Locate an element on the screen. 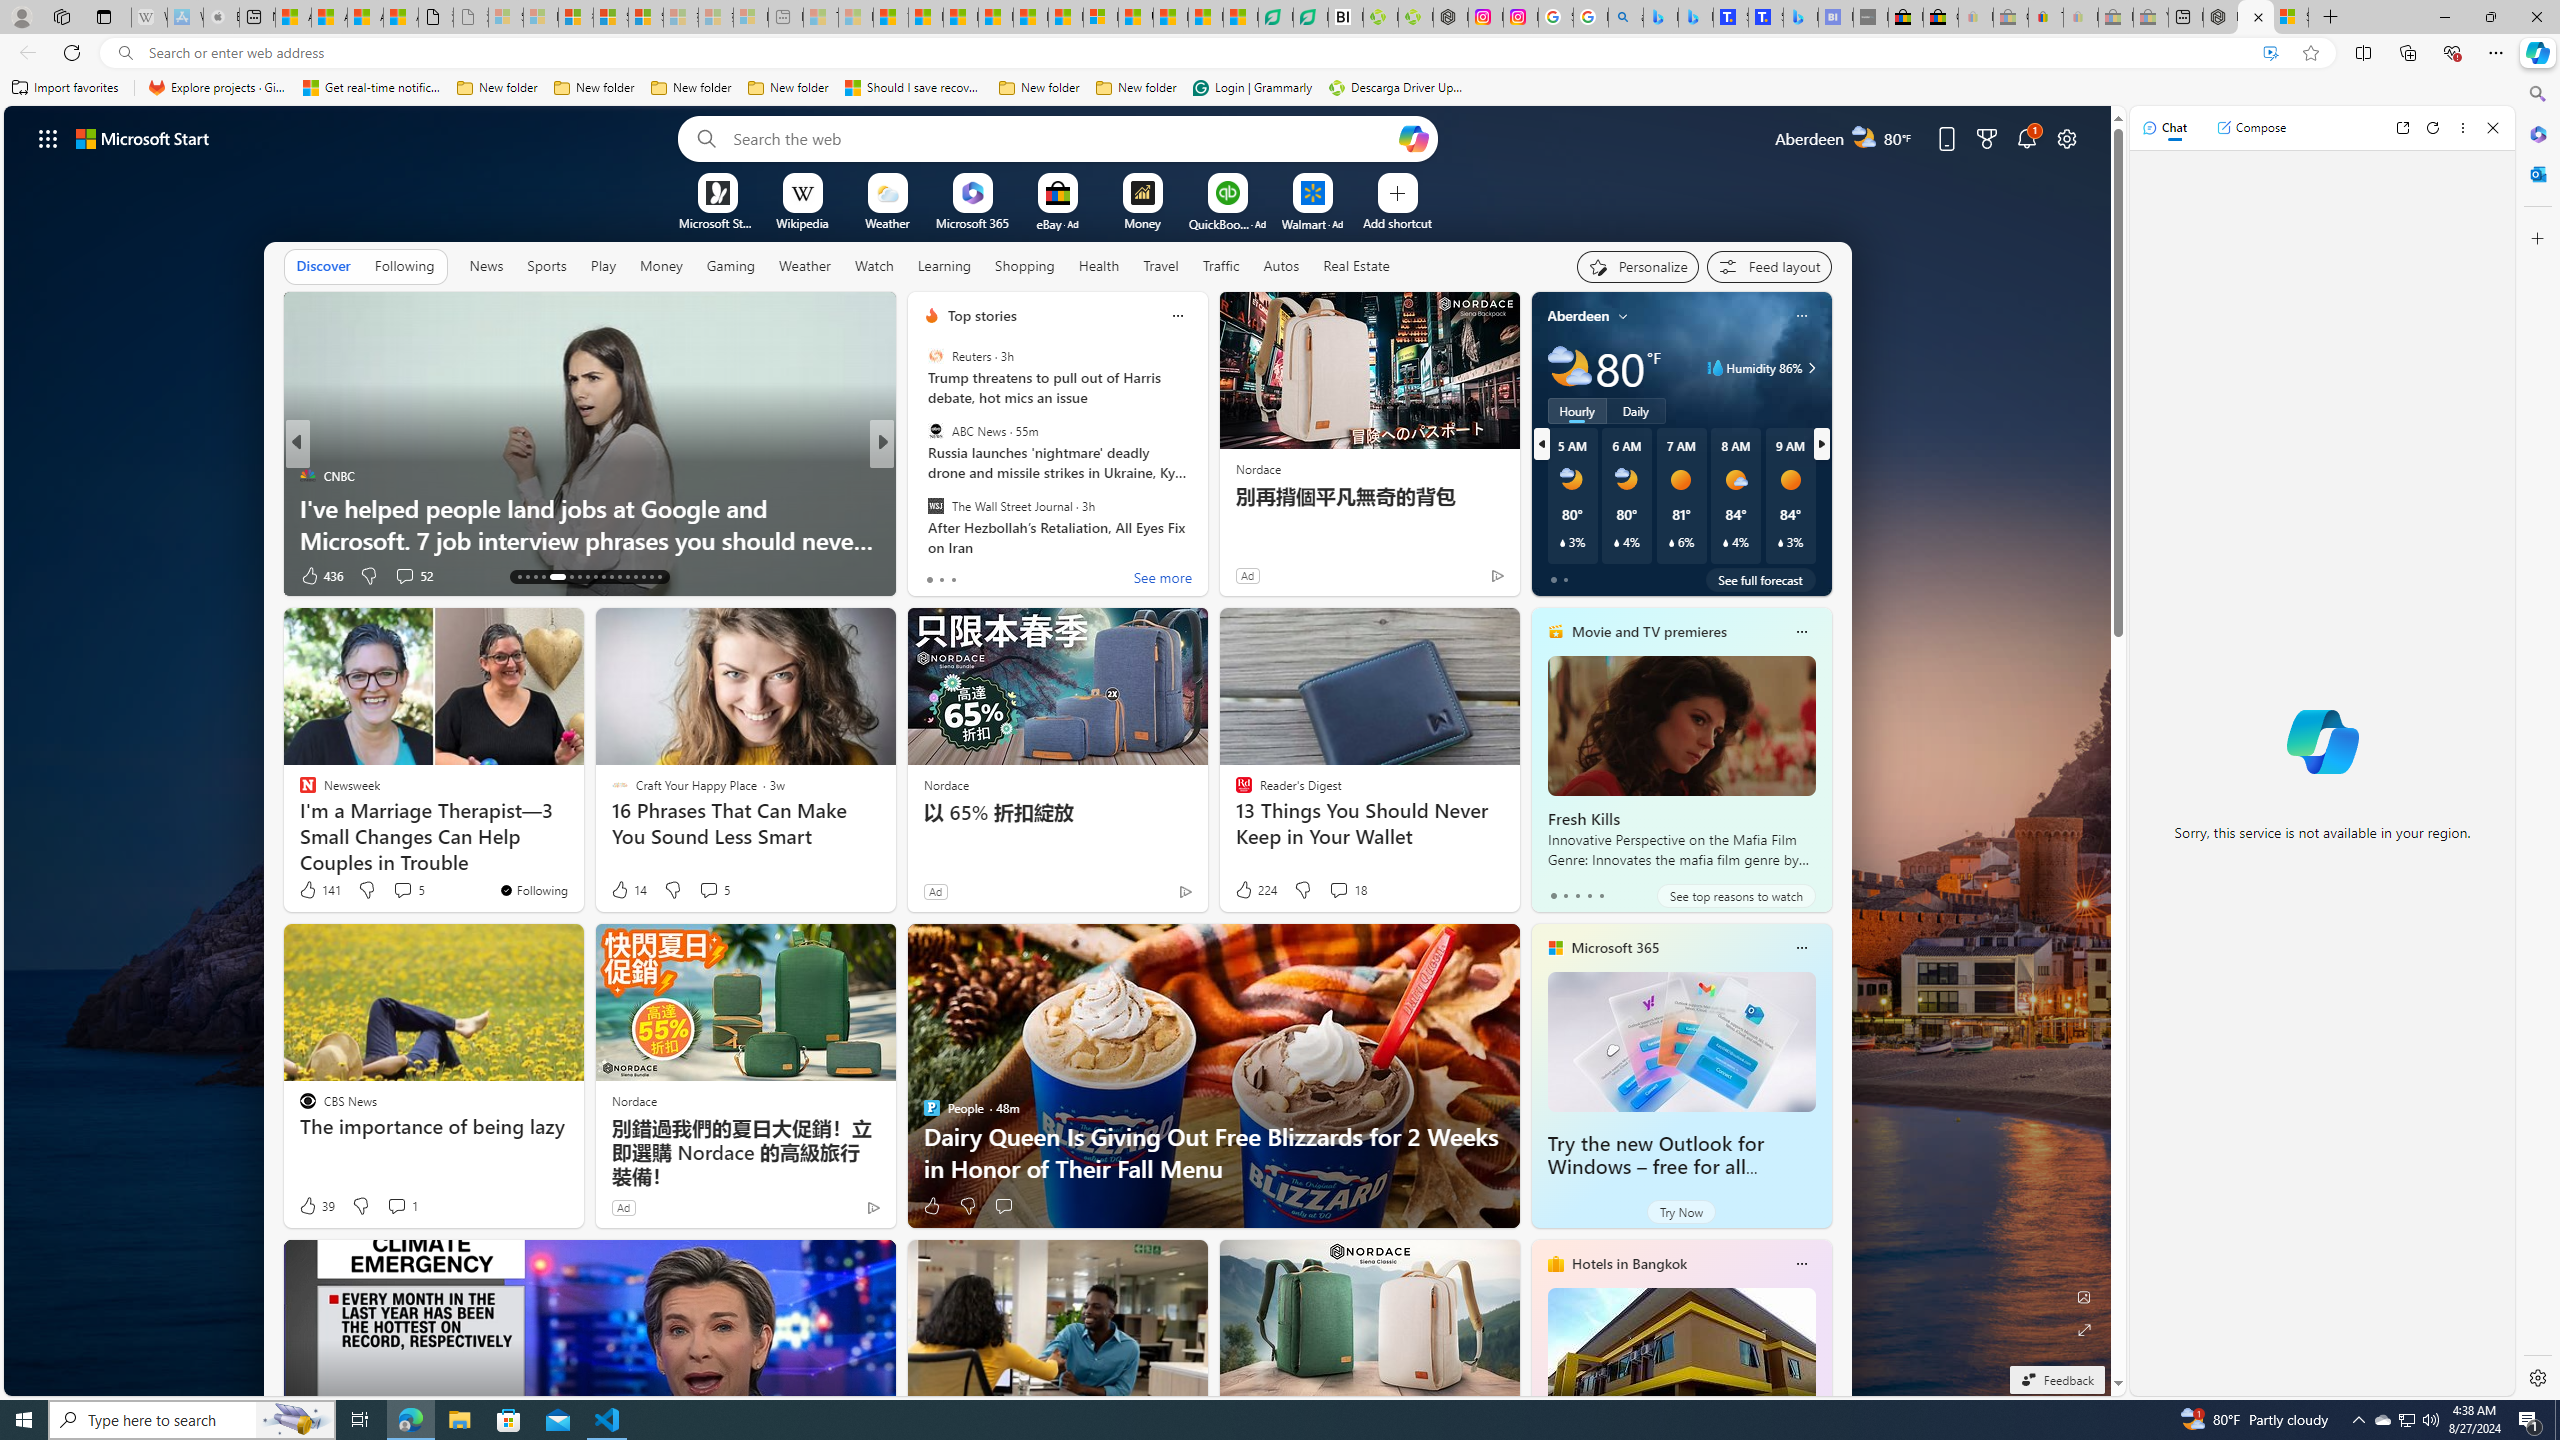 The image size is (2560, 1440). AutomationID: tab-38 is located at coordinates (634, 577).